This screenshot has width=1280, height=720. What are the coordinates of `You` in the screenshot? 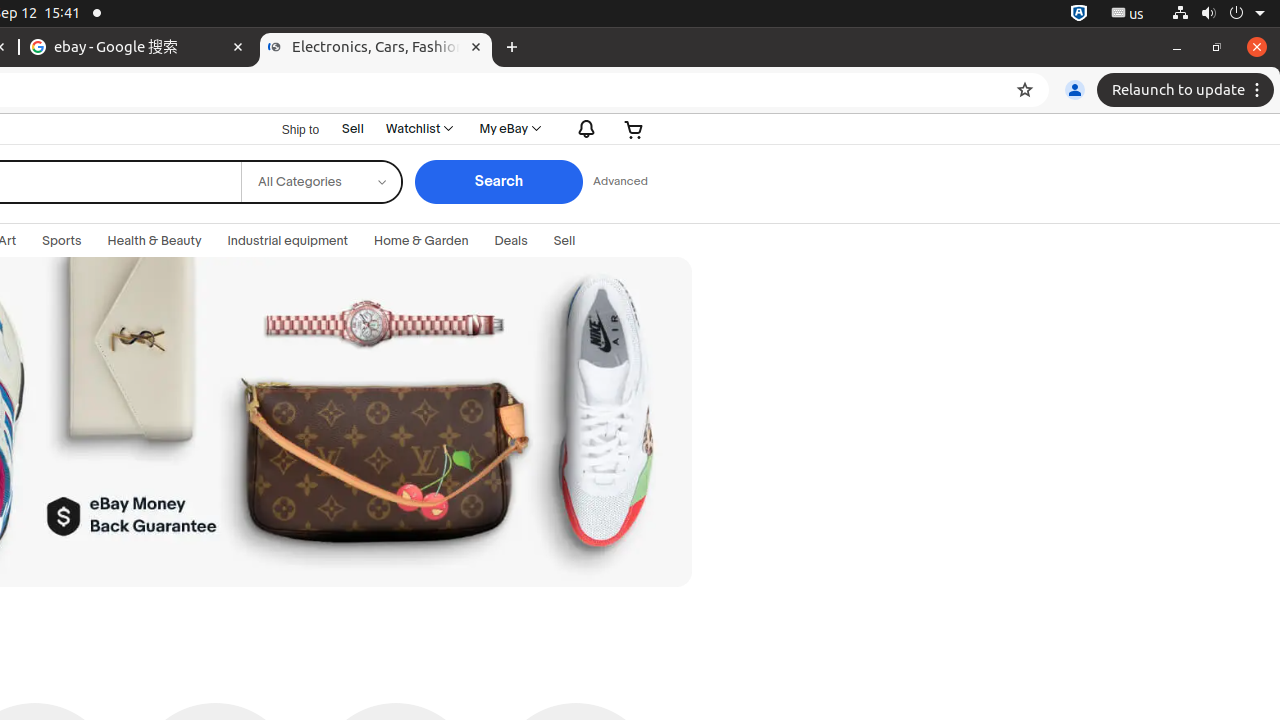 It's located at (1075, 90).